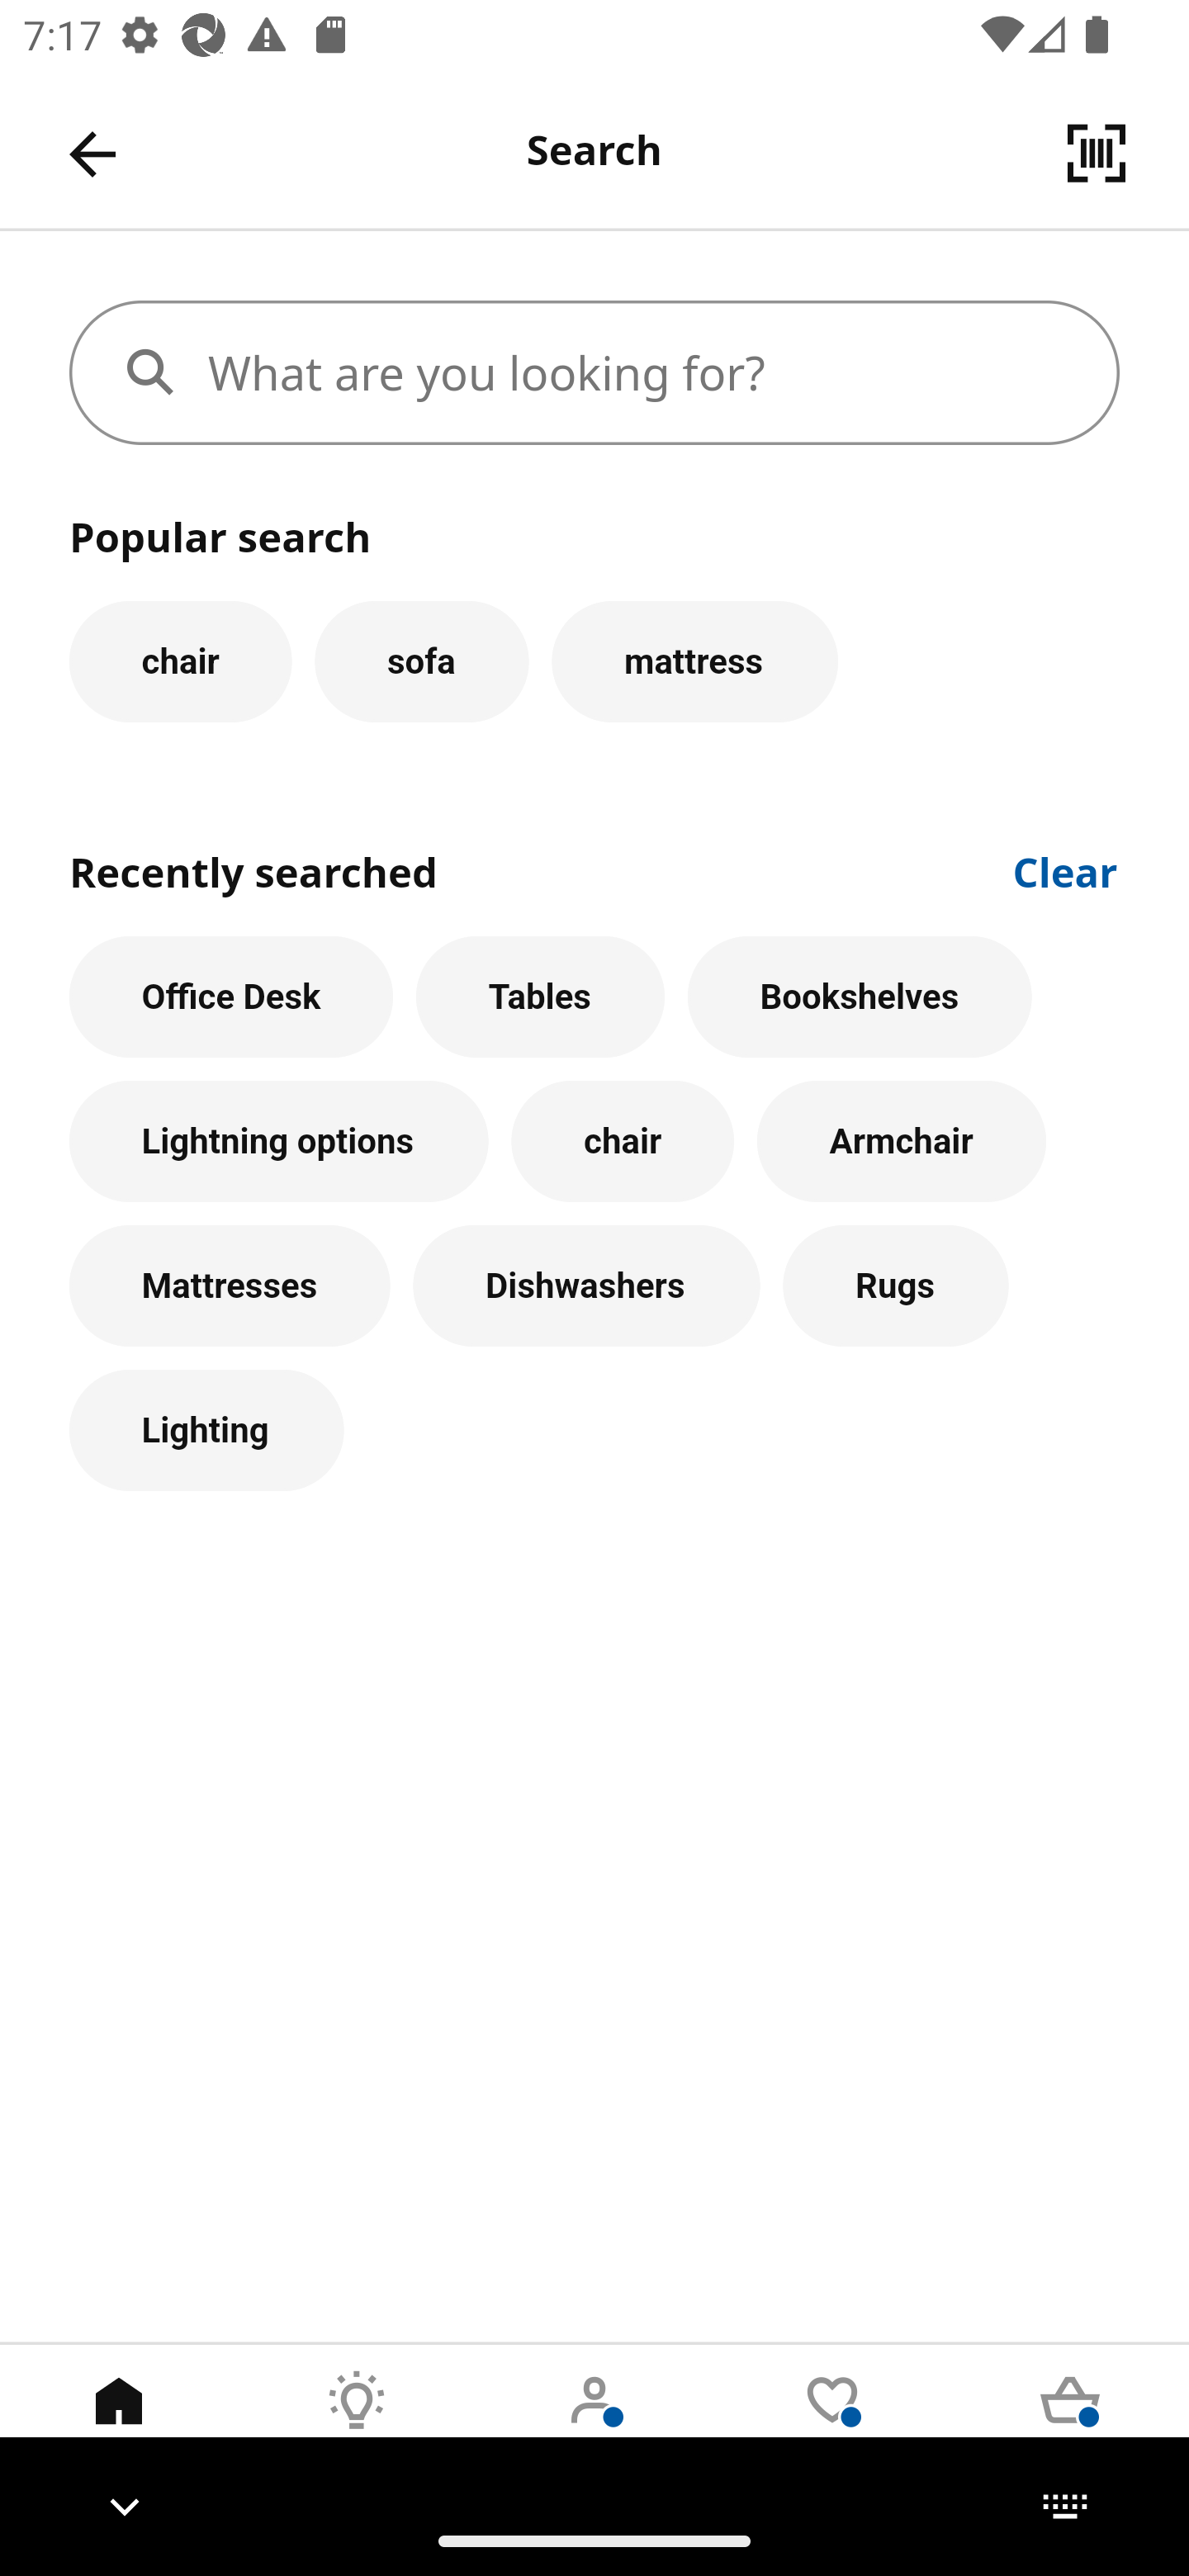 This screenshot has height=2576, width=1189. What do you see at coordinates (896, 1286) in the screenshot?
I see `Rugs` at bounding box center [896, 1286].